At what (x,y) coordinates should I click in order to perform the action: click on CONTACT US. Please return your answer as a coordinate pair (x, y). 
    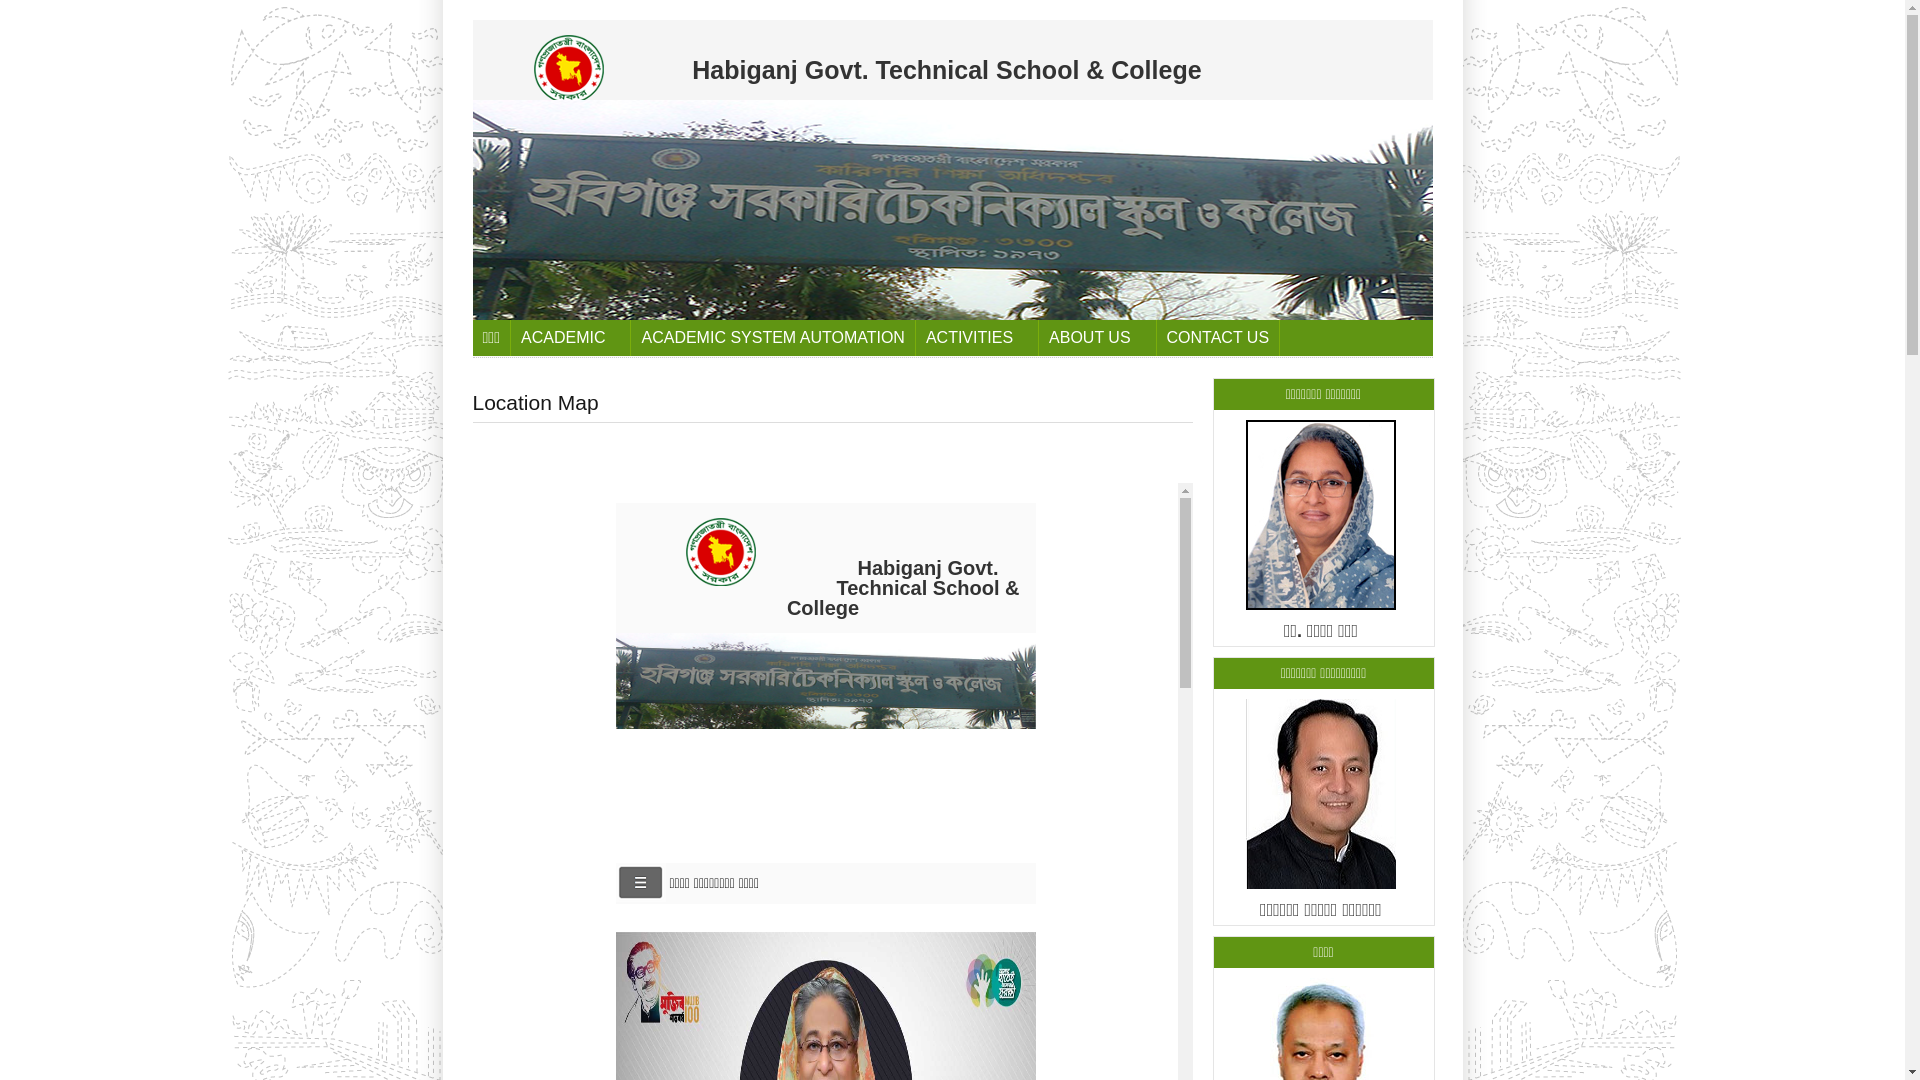
    Looking at the image, I should click on (1219, 338).